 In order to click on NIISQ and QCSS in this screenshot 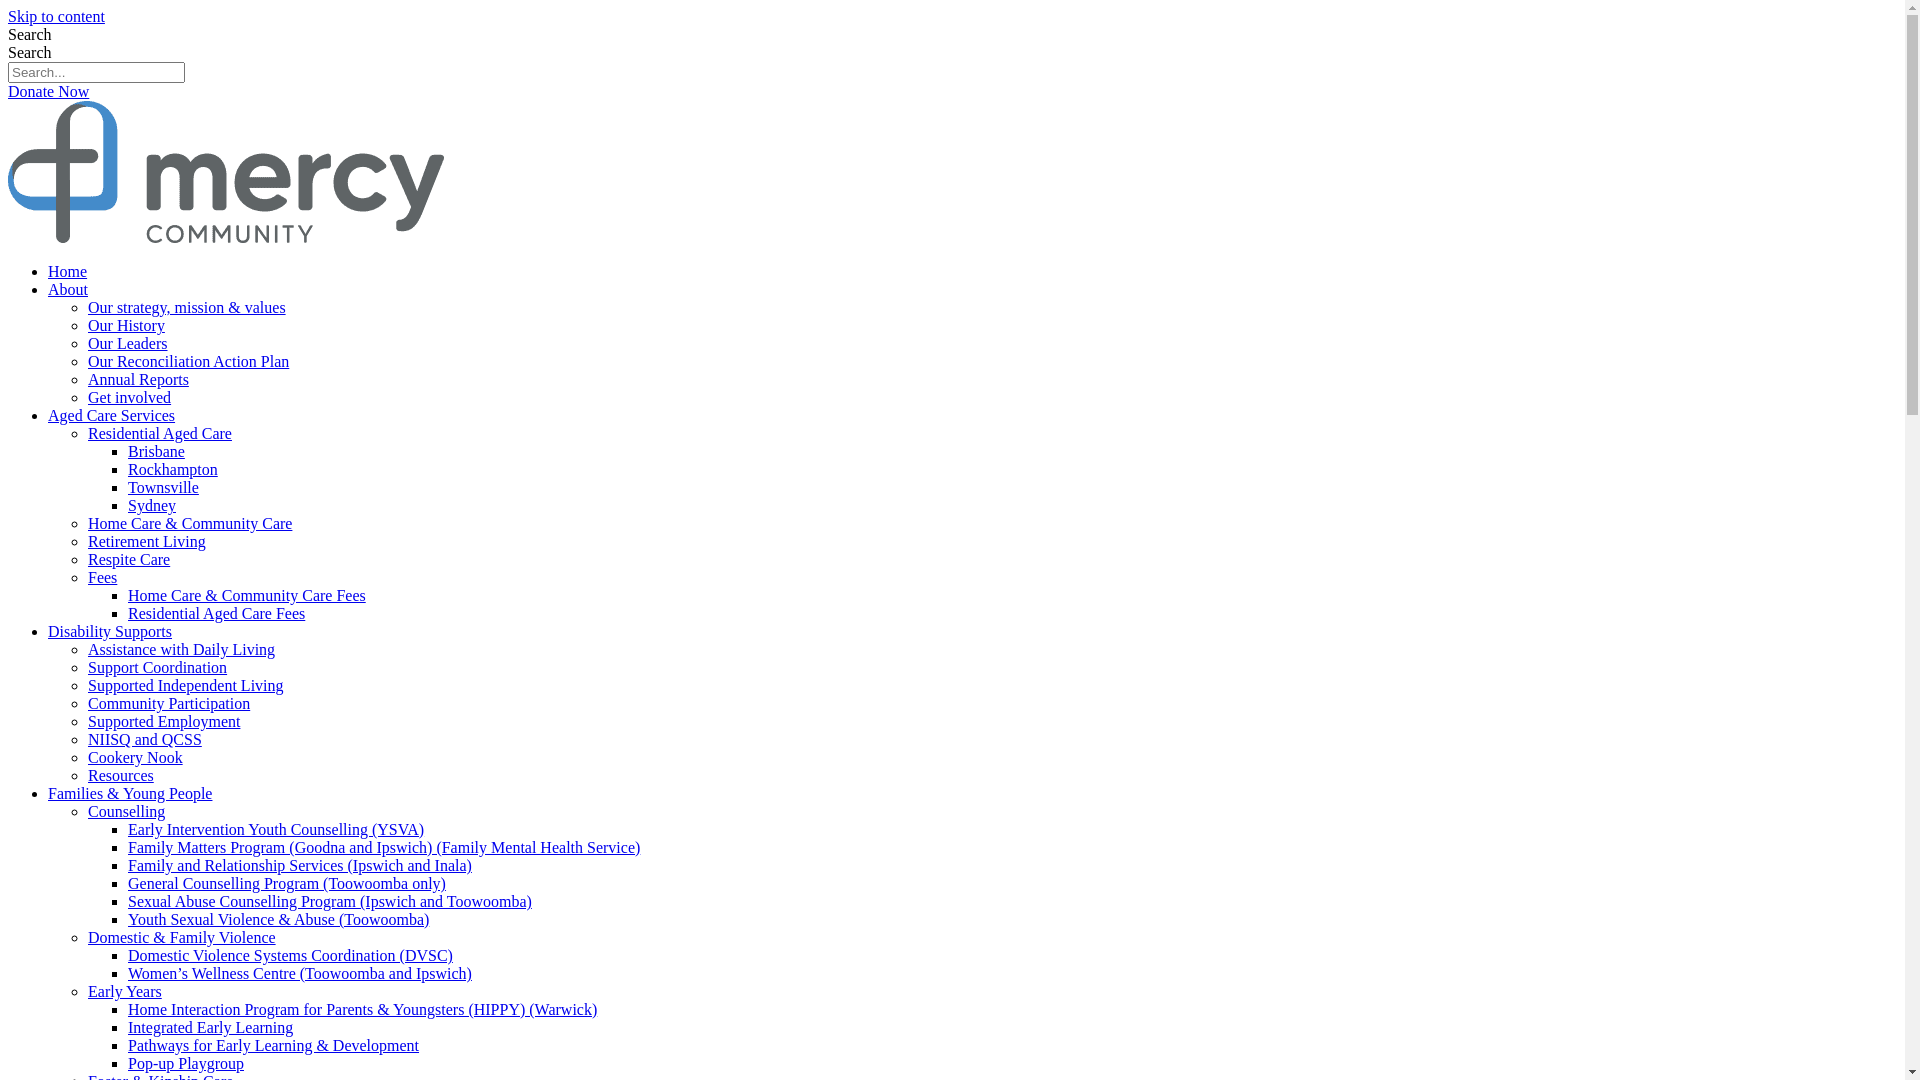, I will do `click(145, 739)`.